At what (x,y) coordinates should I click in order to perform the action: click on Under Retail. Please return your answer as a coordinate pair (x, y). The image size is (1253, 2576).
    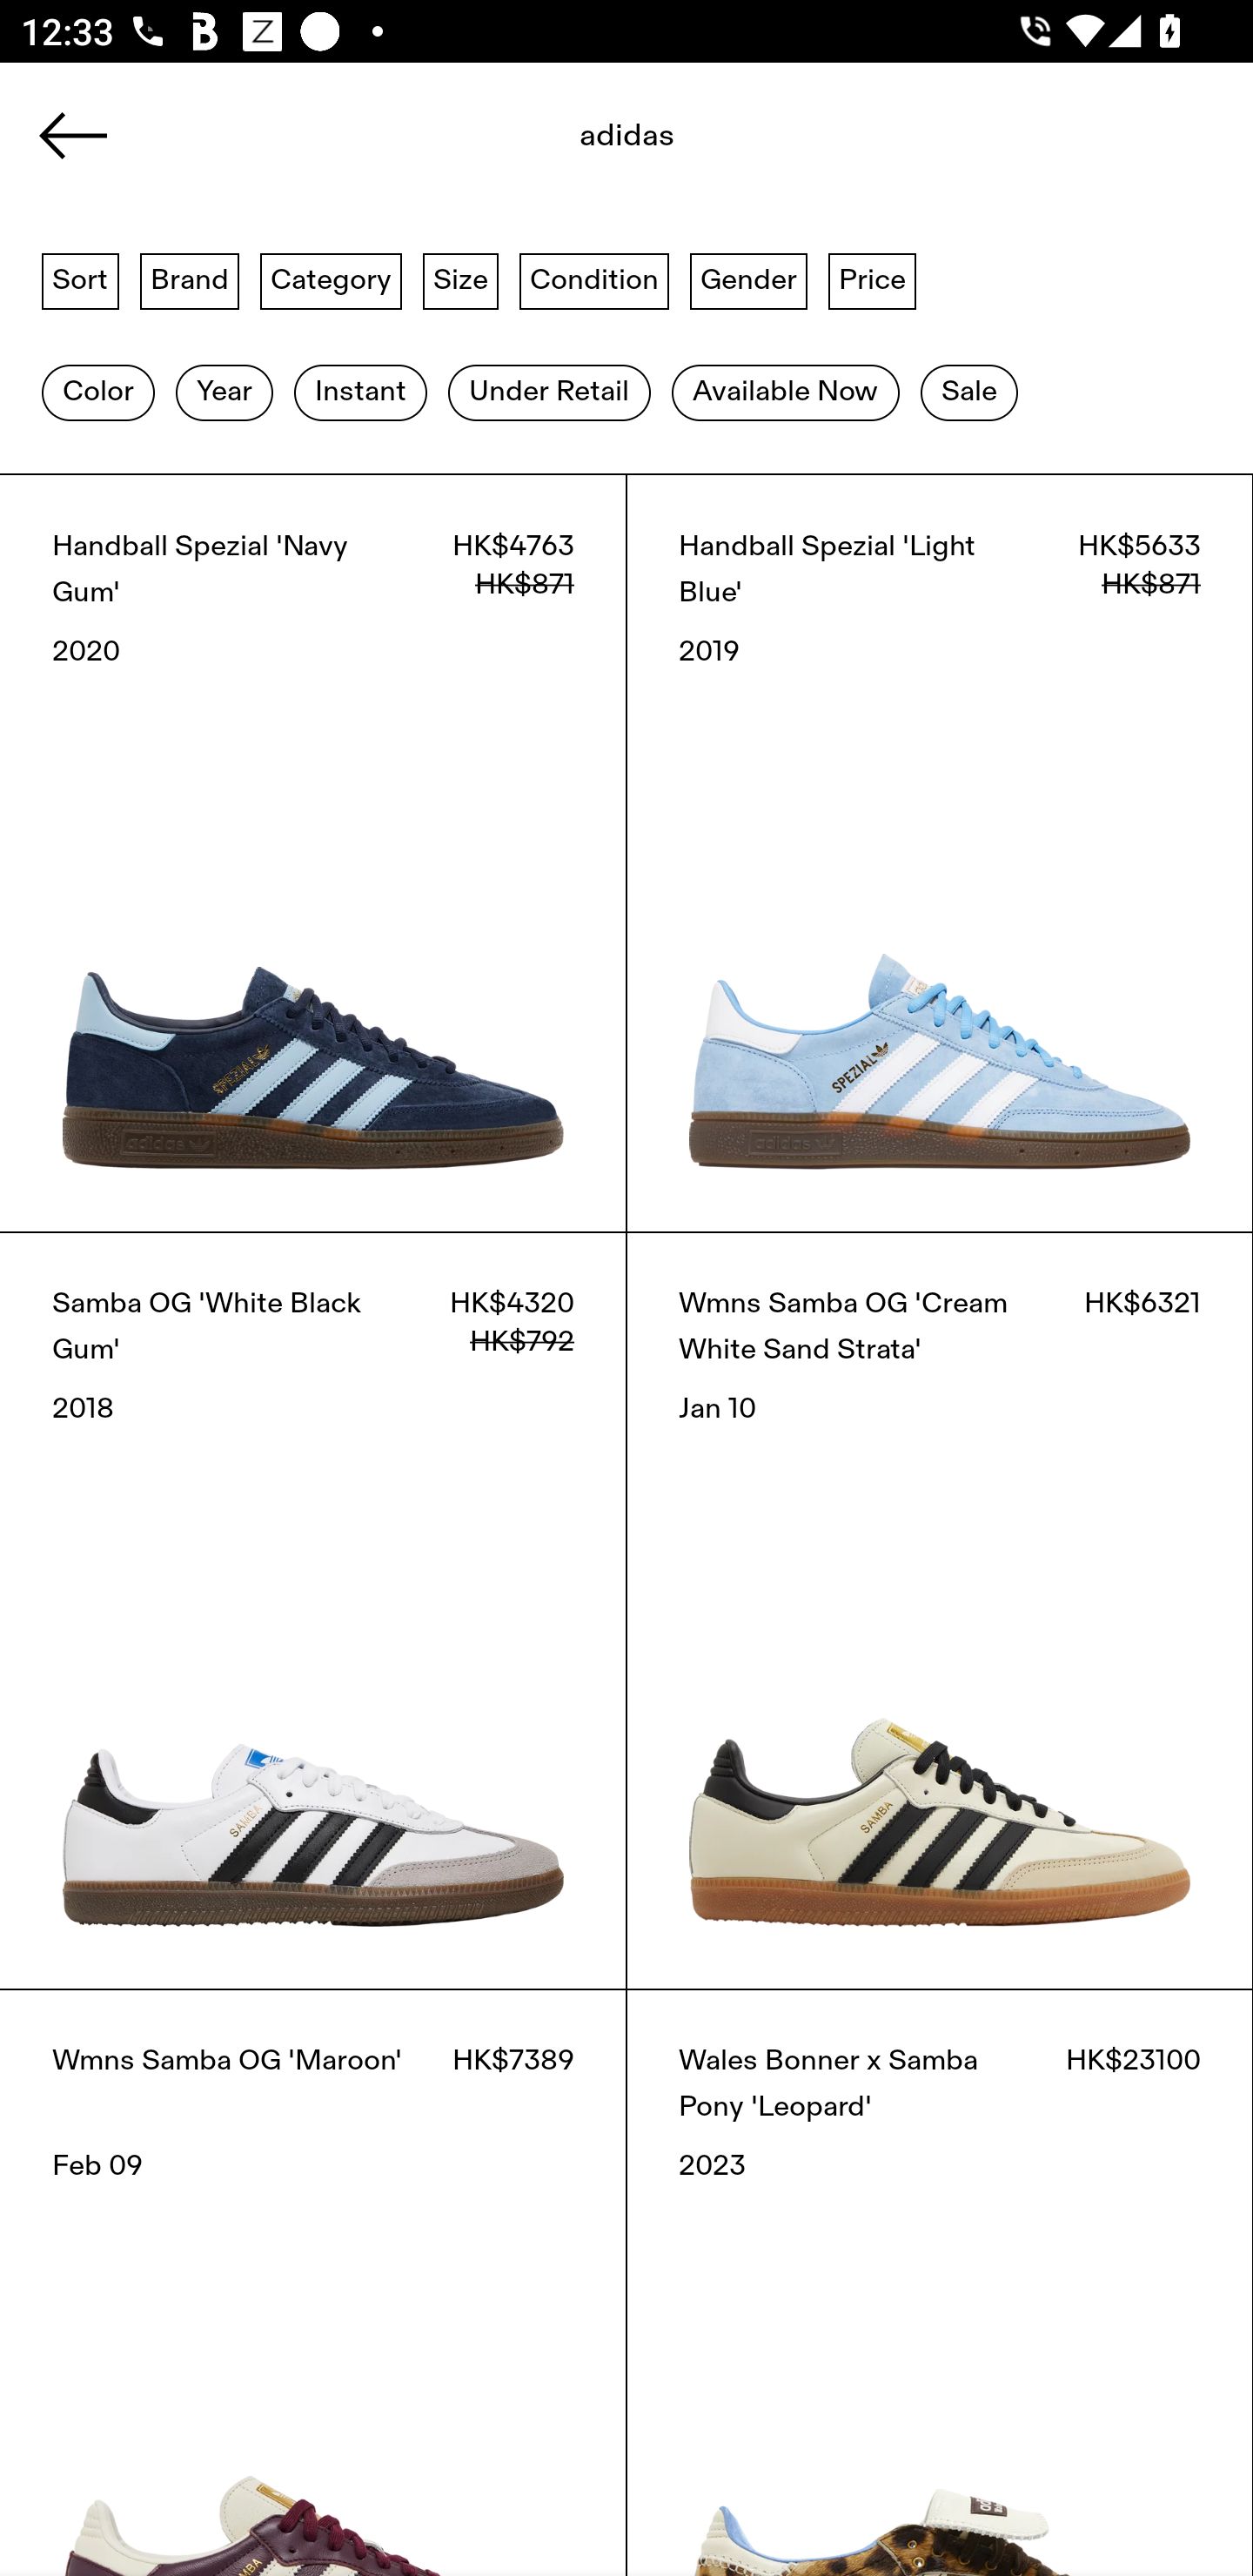
    Looking at the image, I should click on (549, 392).